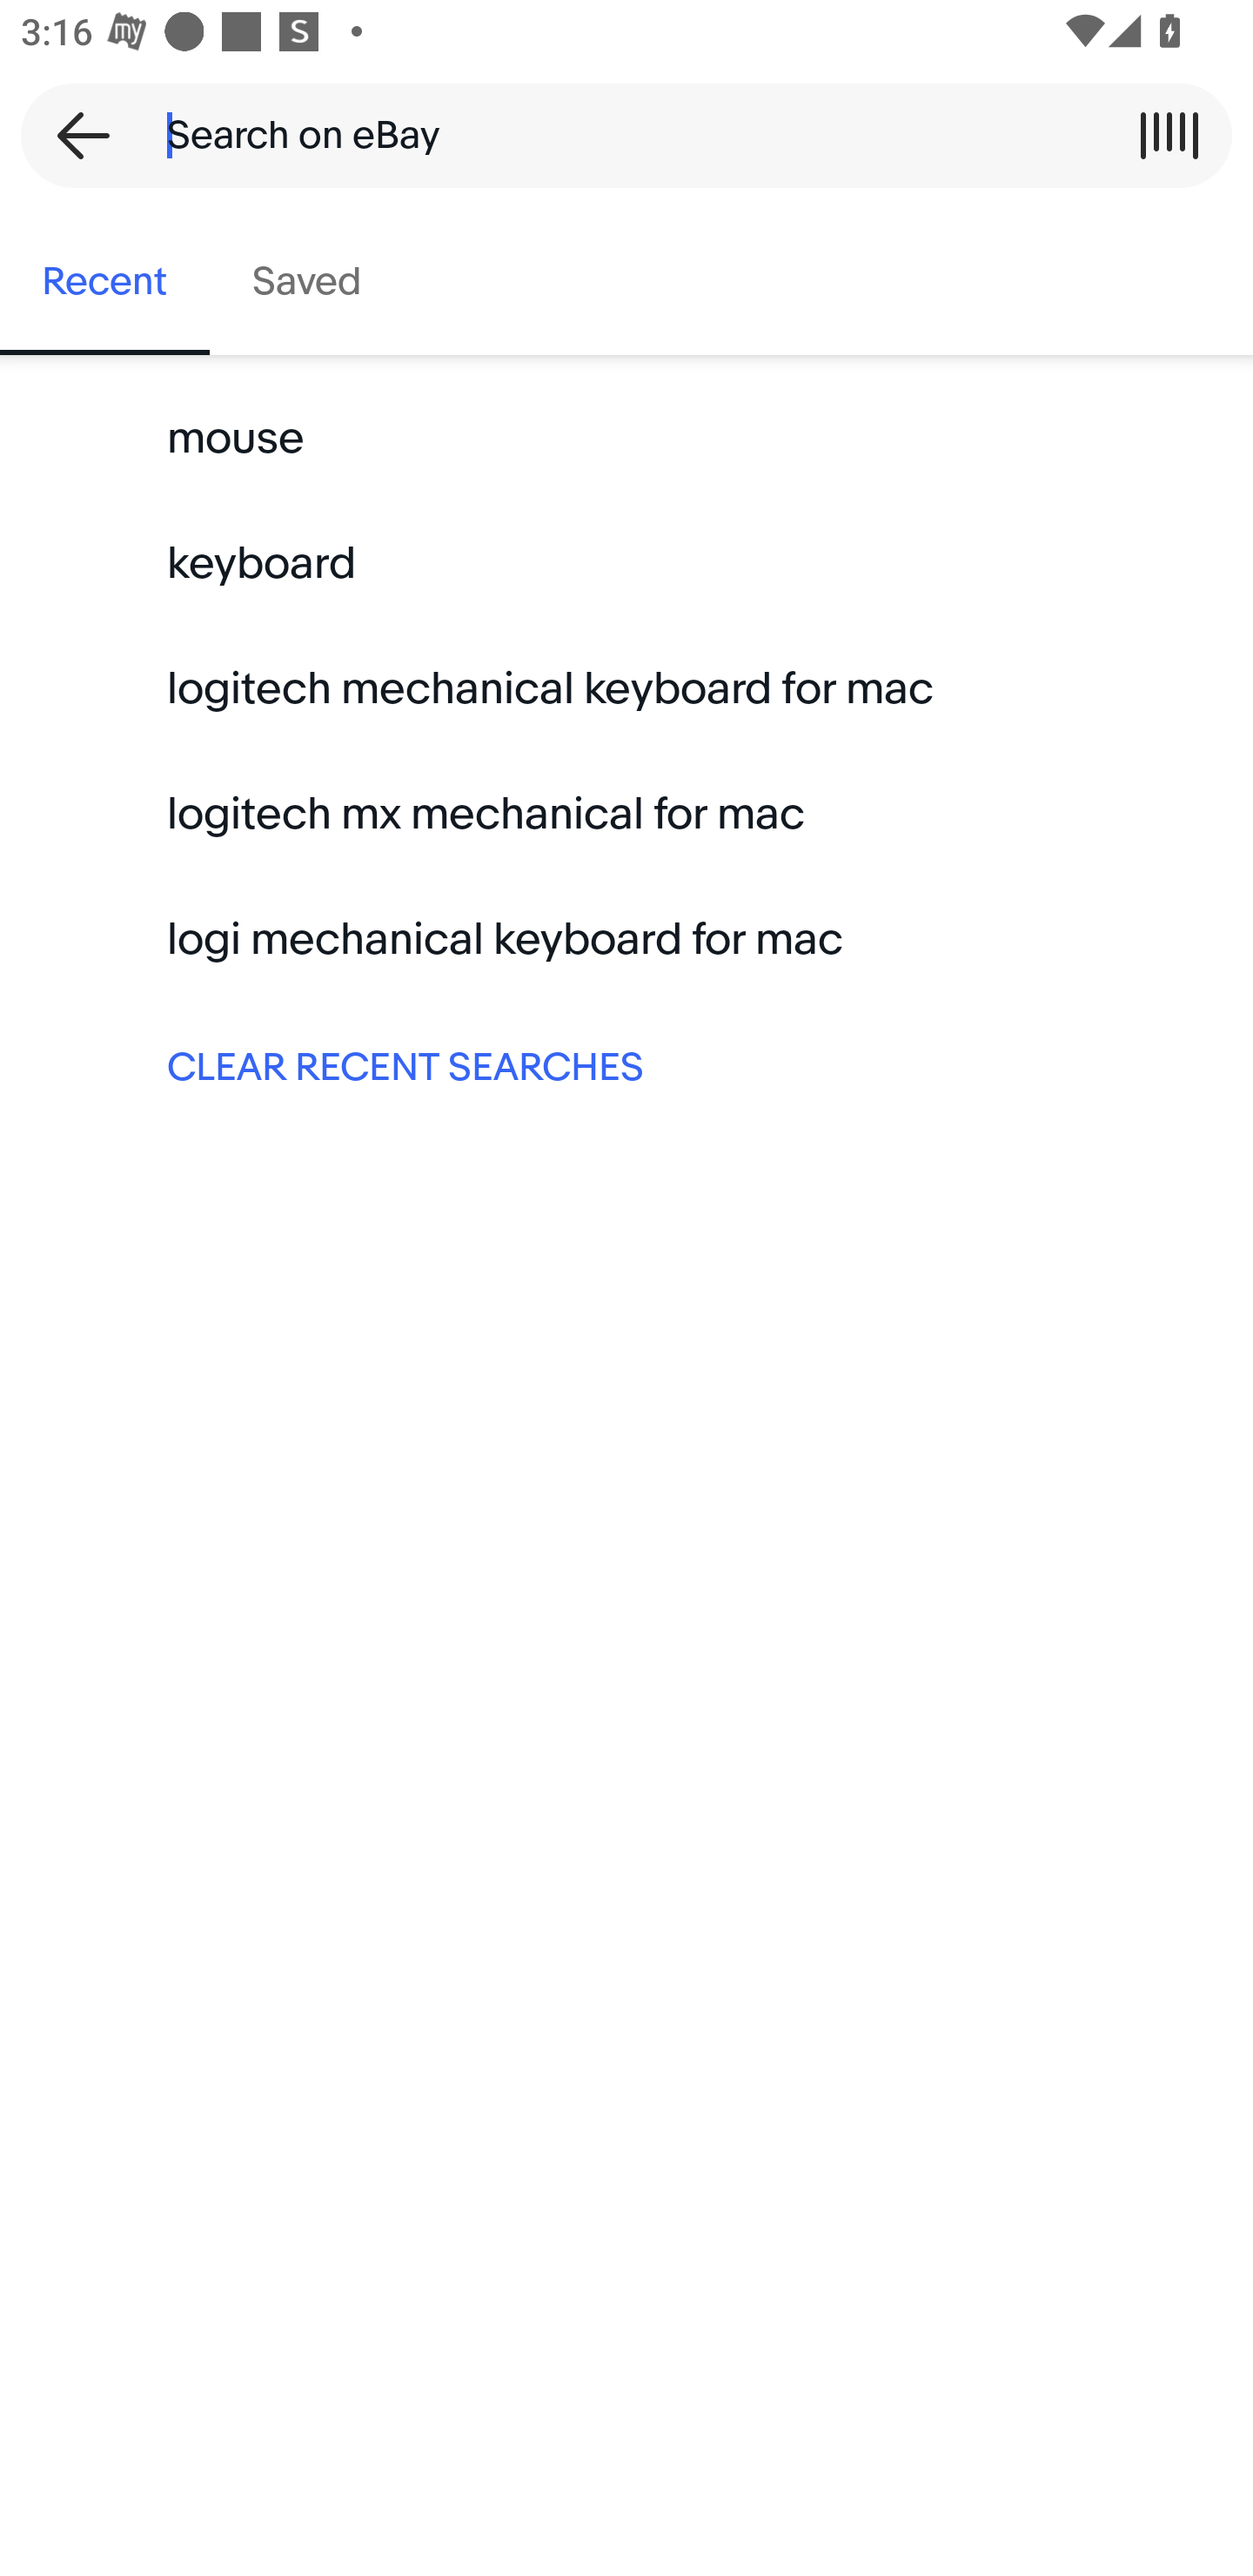  I want to click on mouse Keyword search mouse:, so click(626, 439).